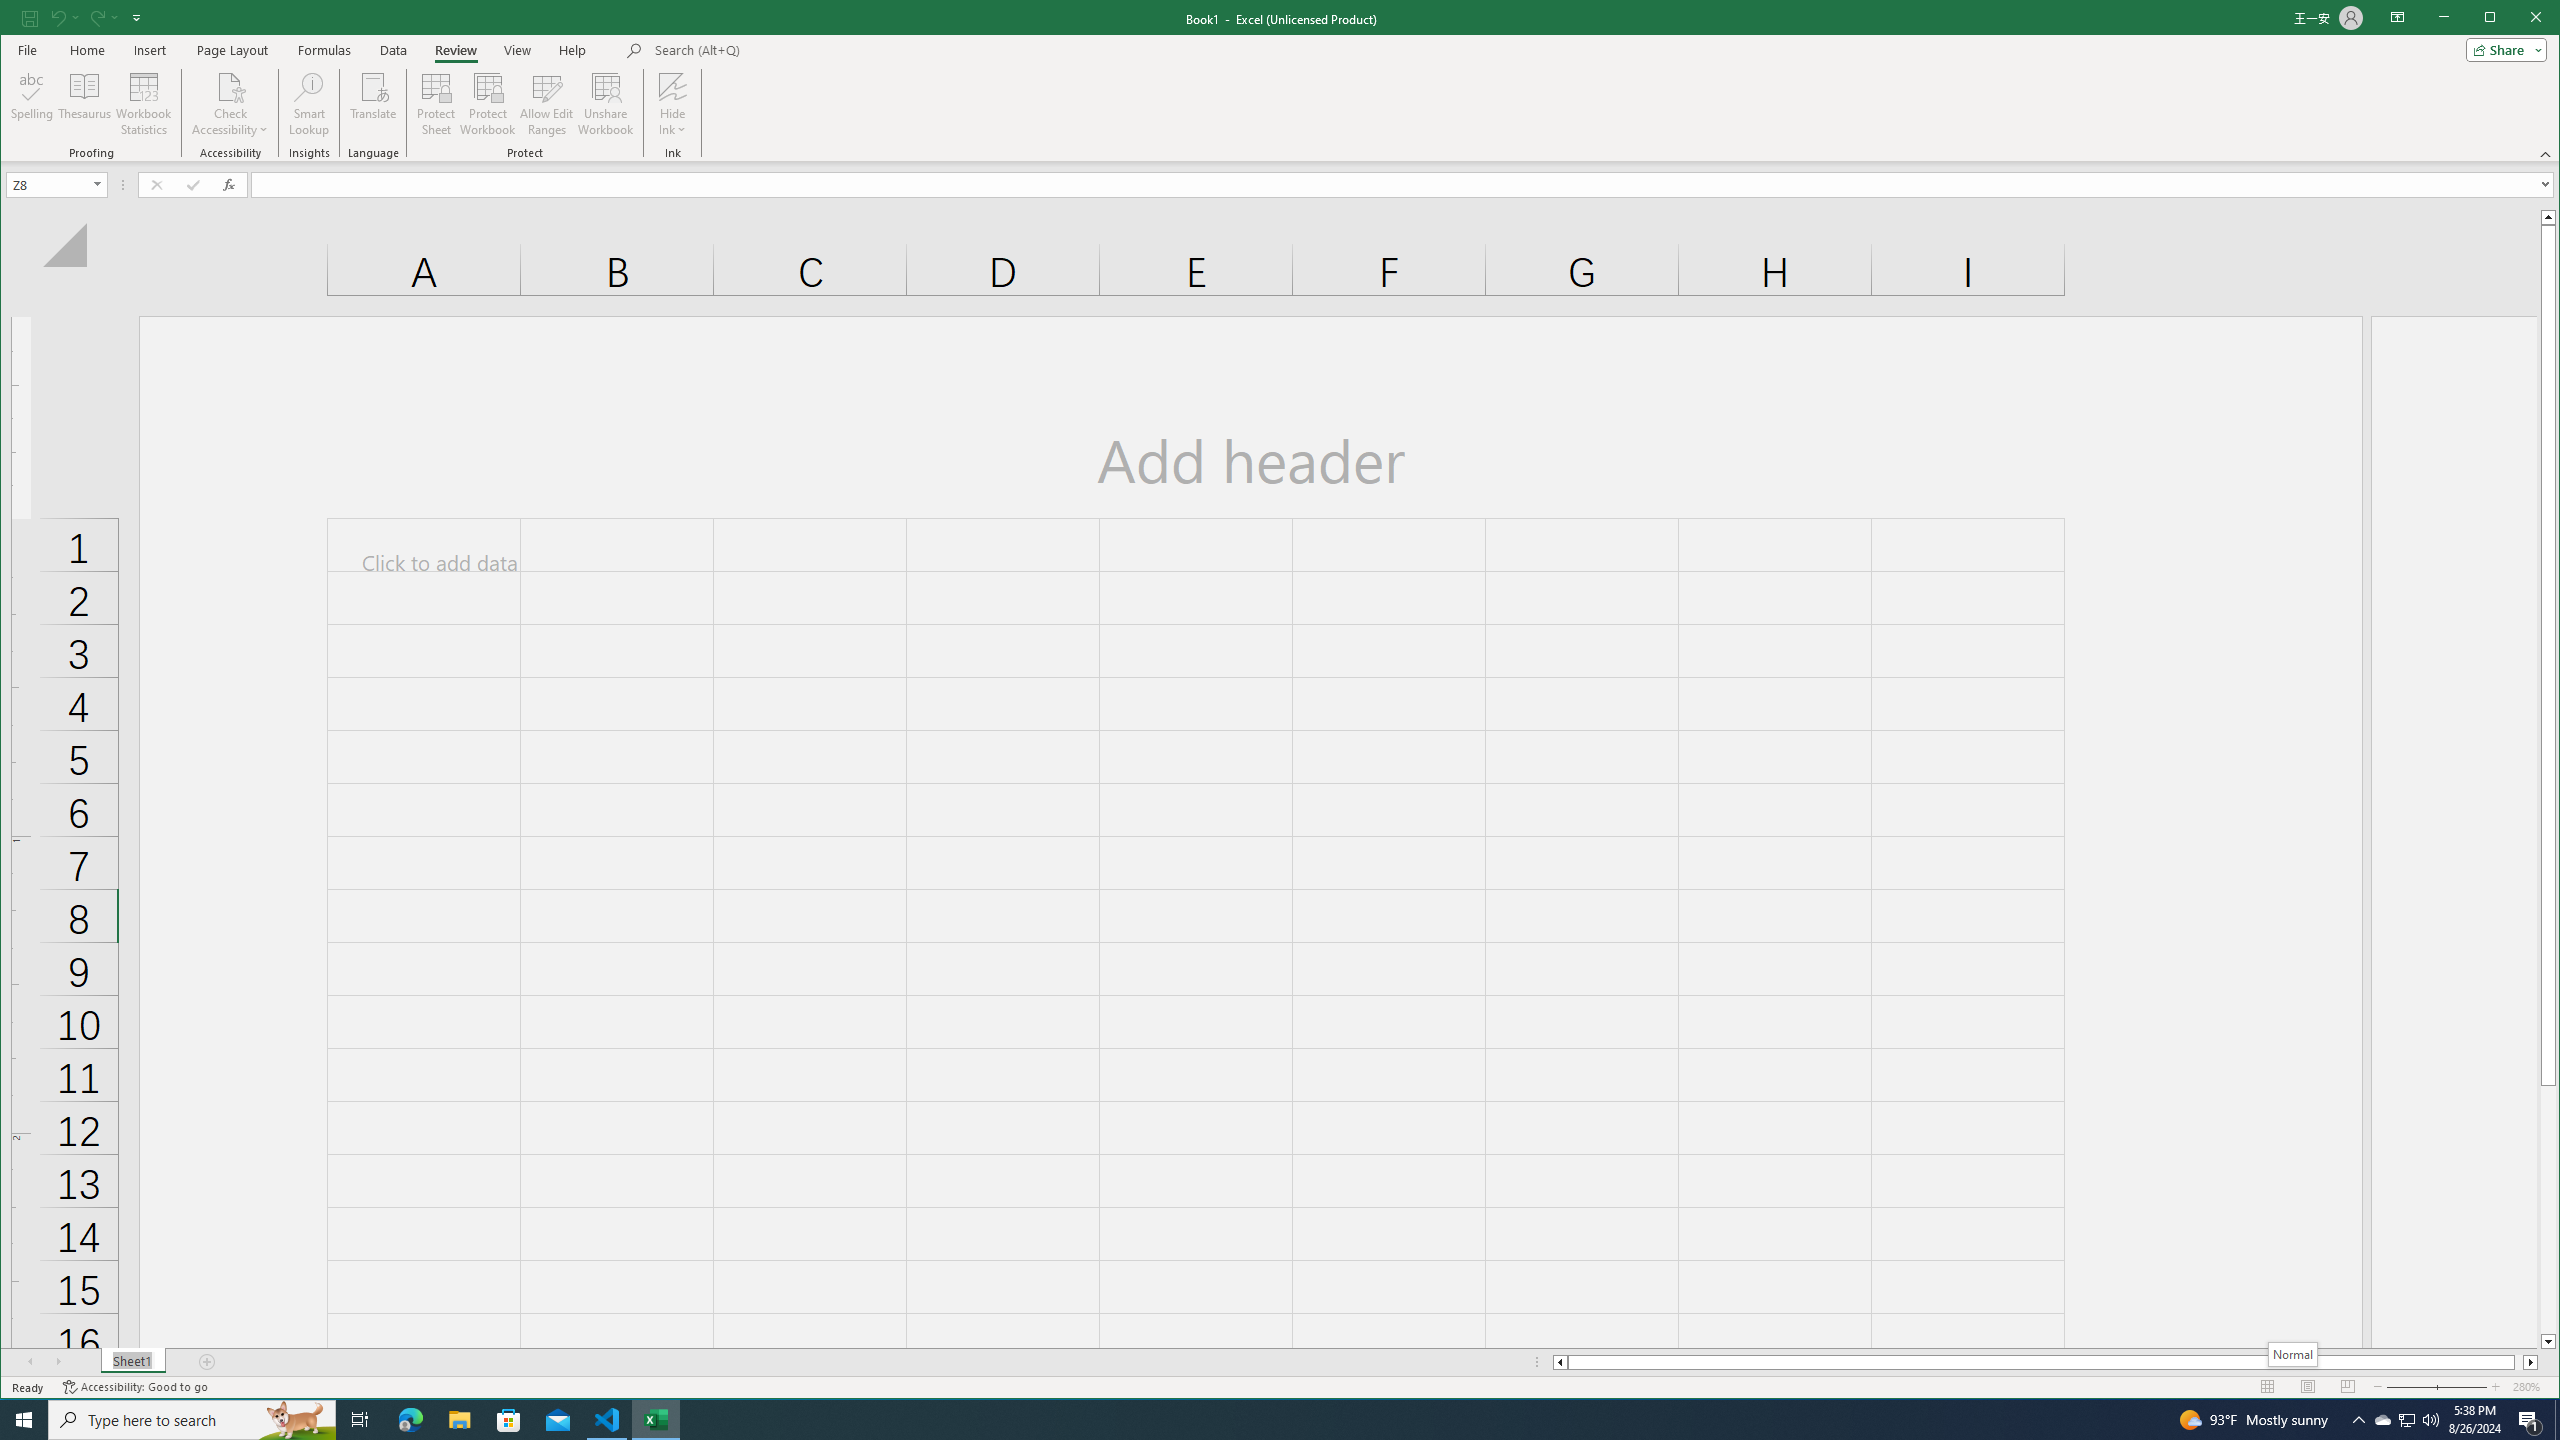 The image size is (2560, 1440). What do you see at coordinates (296, 1420) in the screenshot?
I see `Check Accessibility` at bounding box center [296, 1420].